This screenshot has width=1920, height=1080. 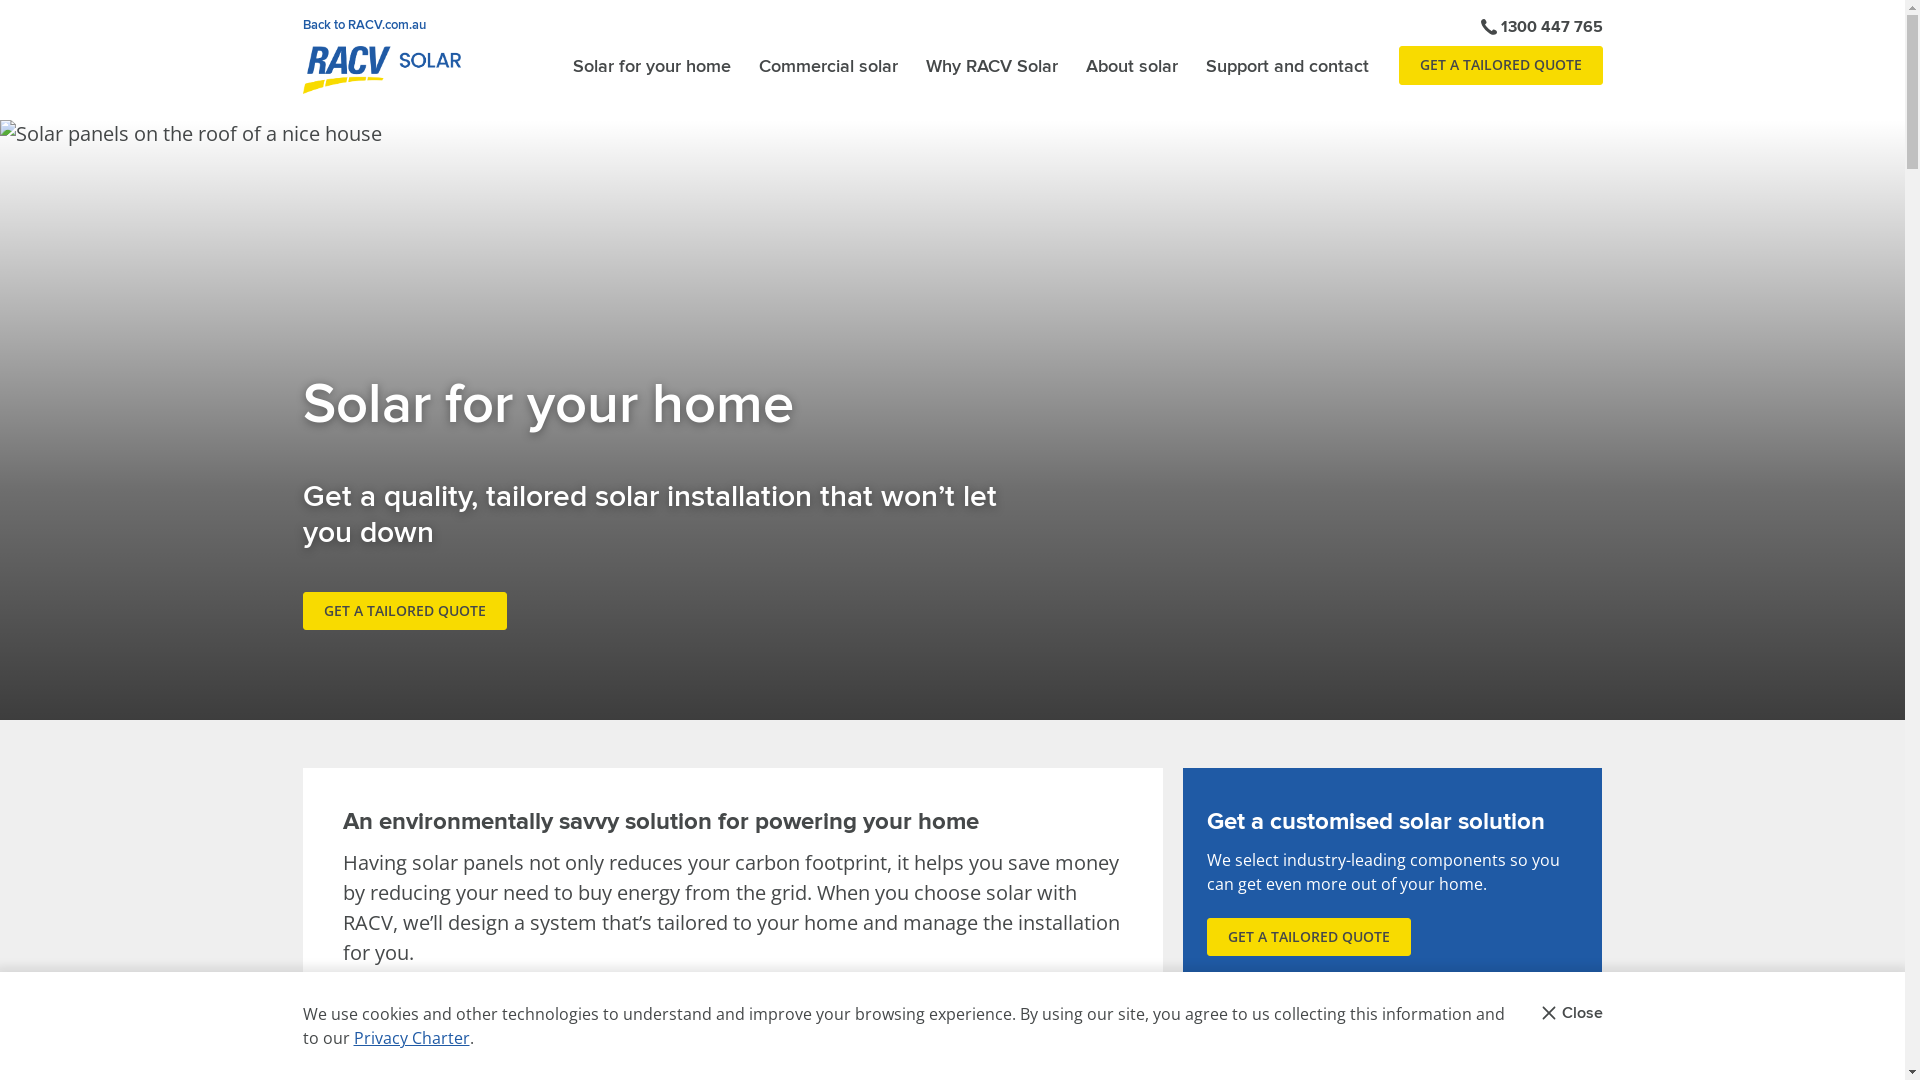 I want to click on Back to RACV.com.au, so click(x=364, y=25).